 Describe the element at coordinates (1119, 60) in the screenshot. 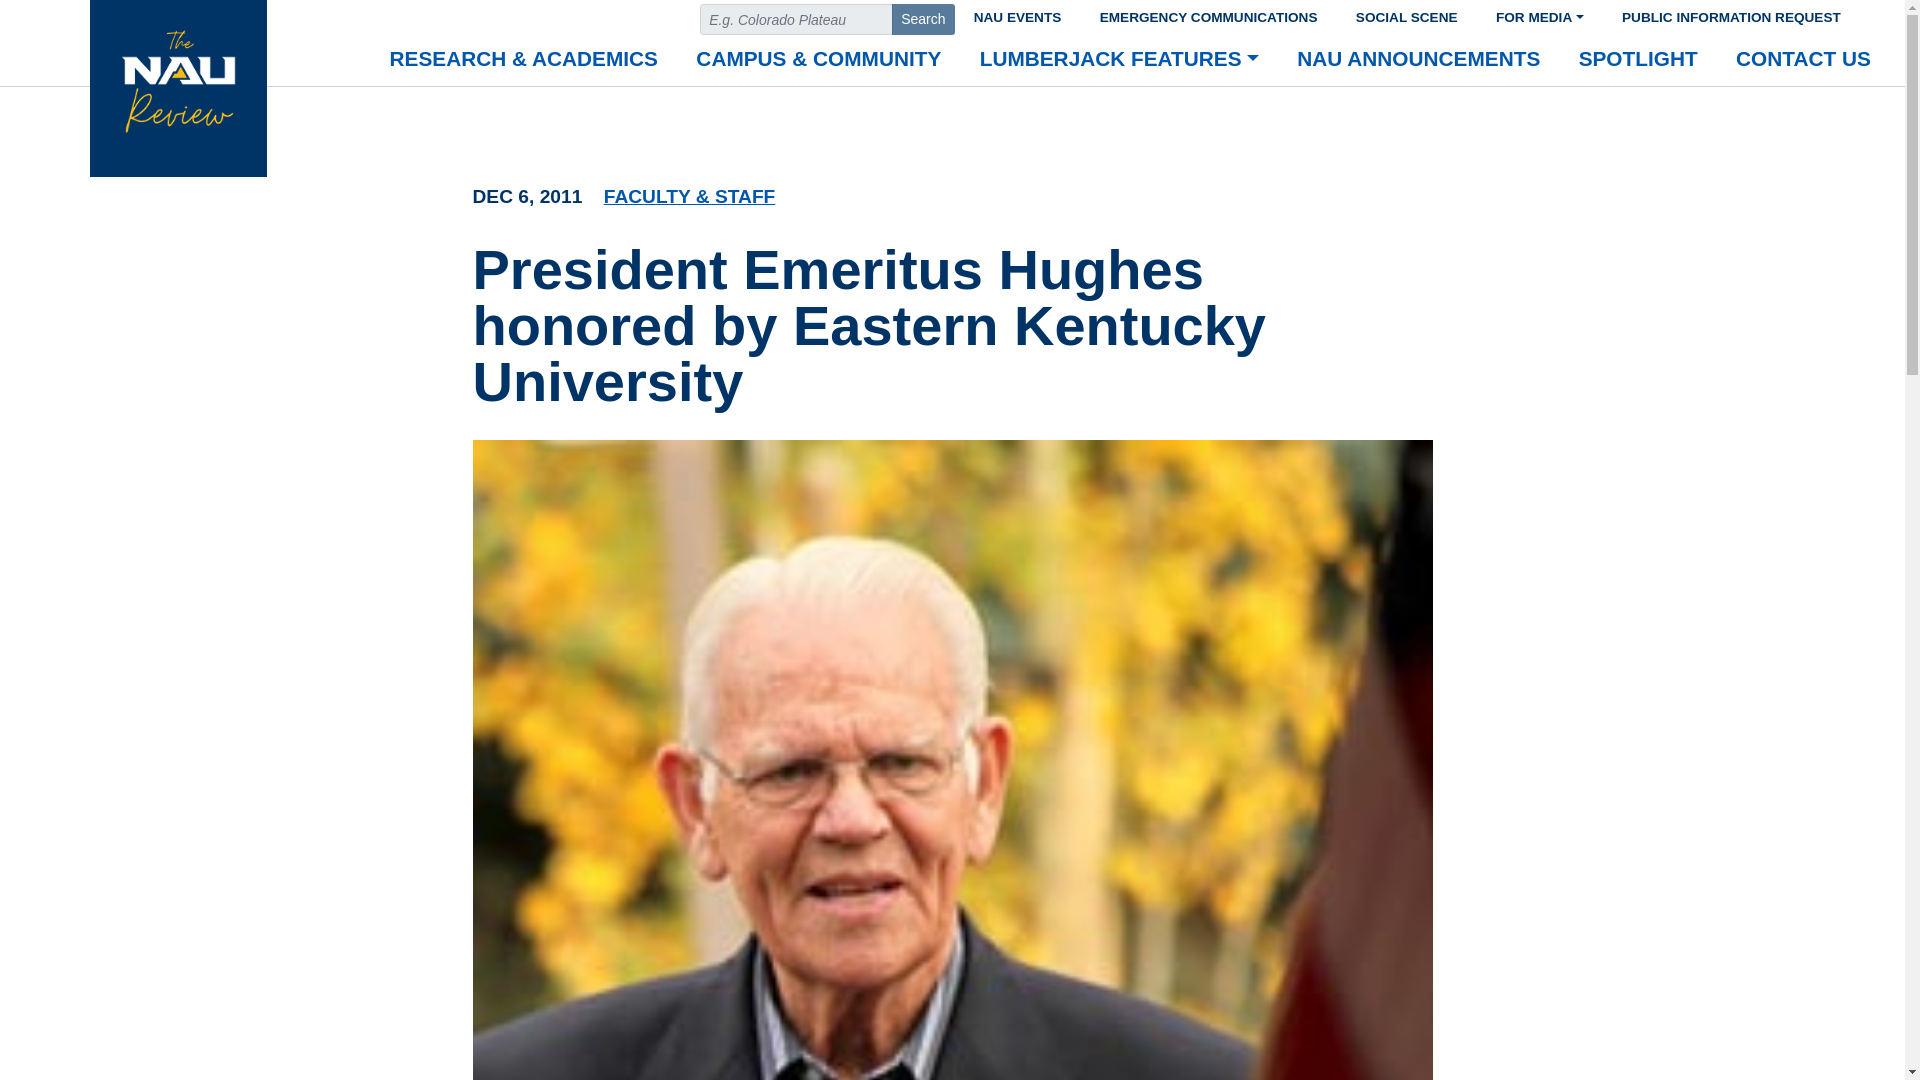

I see `Lumberjack Features` at that location.